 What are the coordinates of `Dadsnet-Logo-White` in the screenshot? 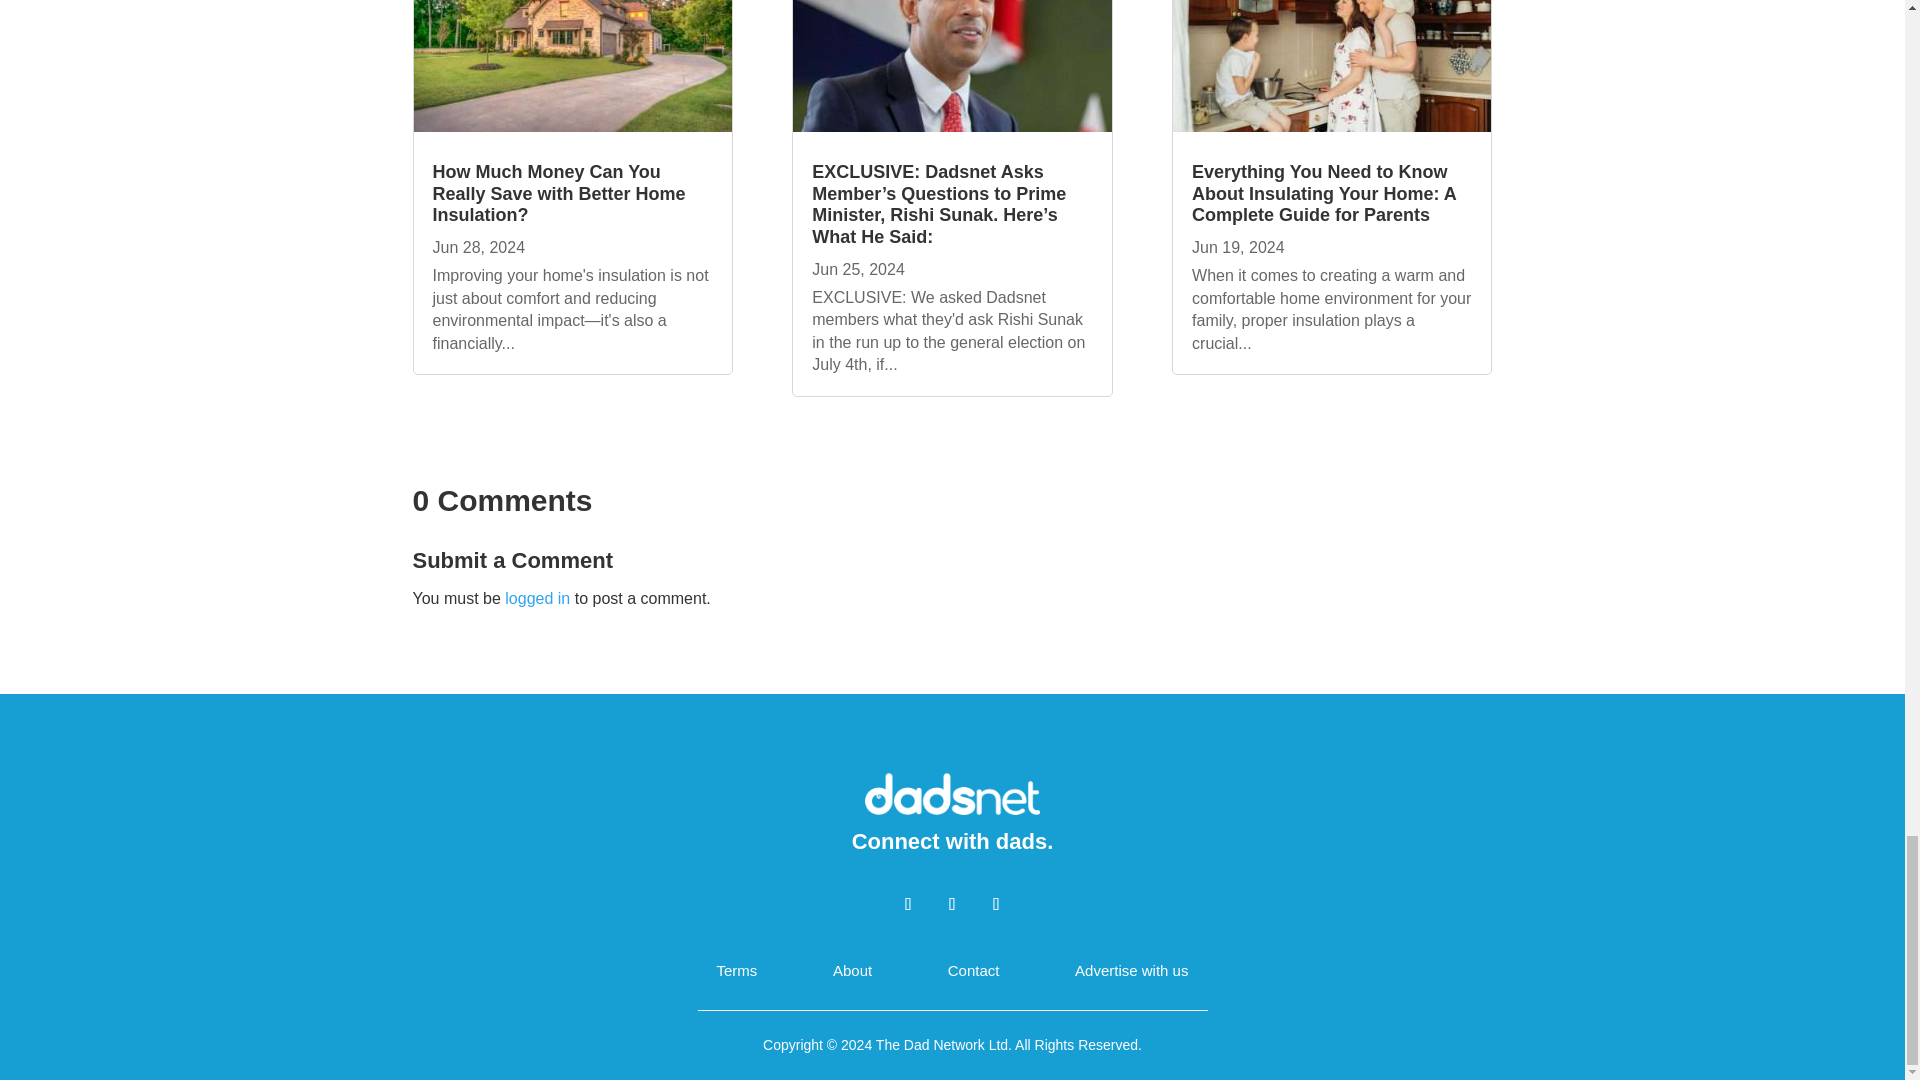 It's located at (952, 792).